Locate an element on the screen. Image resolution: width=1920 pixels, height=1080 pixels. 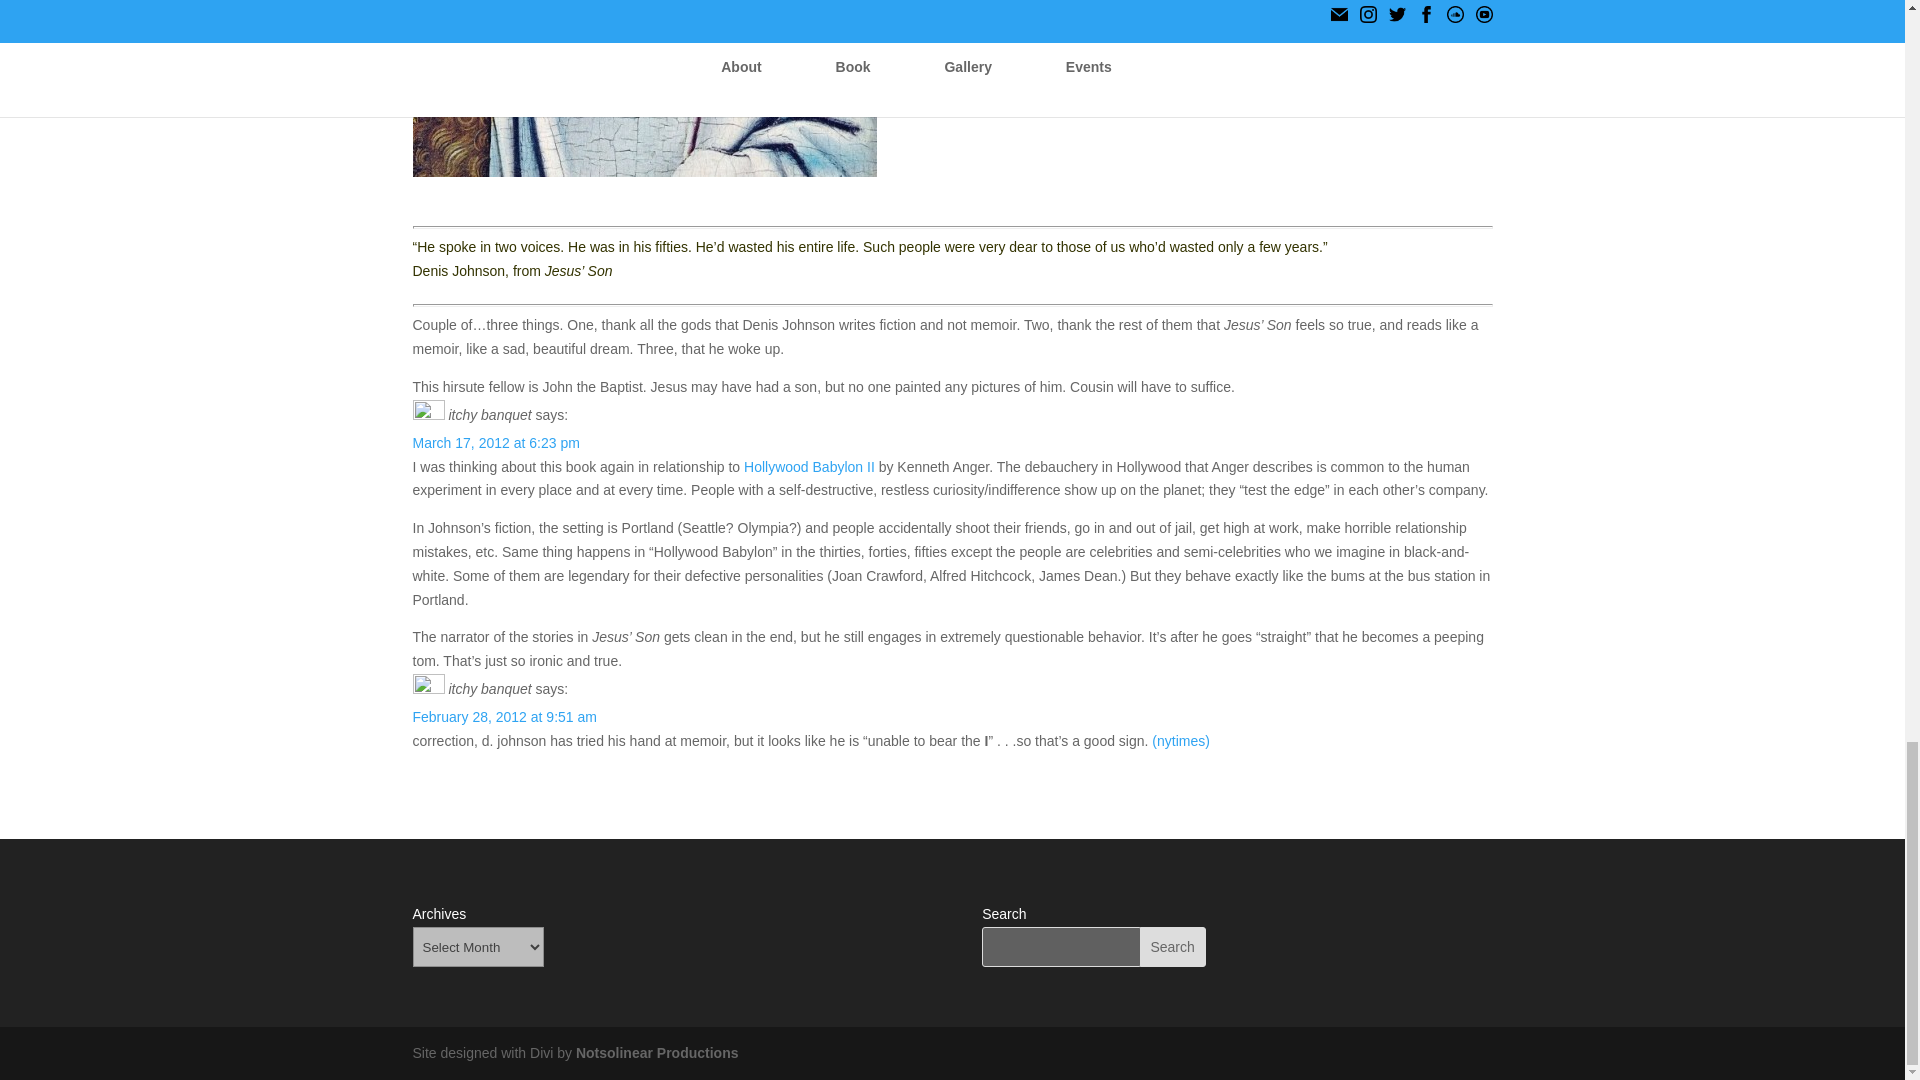
Hollywood Babylon II is located at coordinates (812, 467).